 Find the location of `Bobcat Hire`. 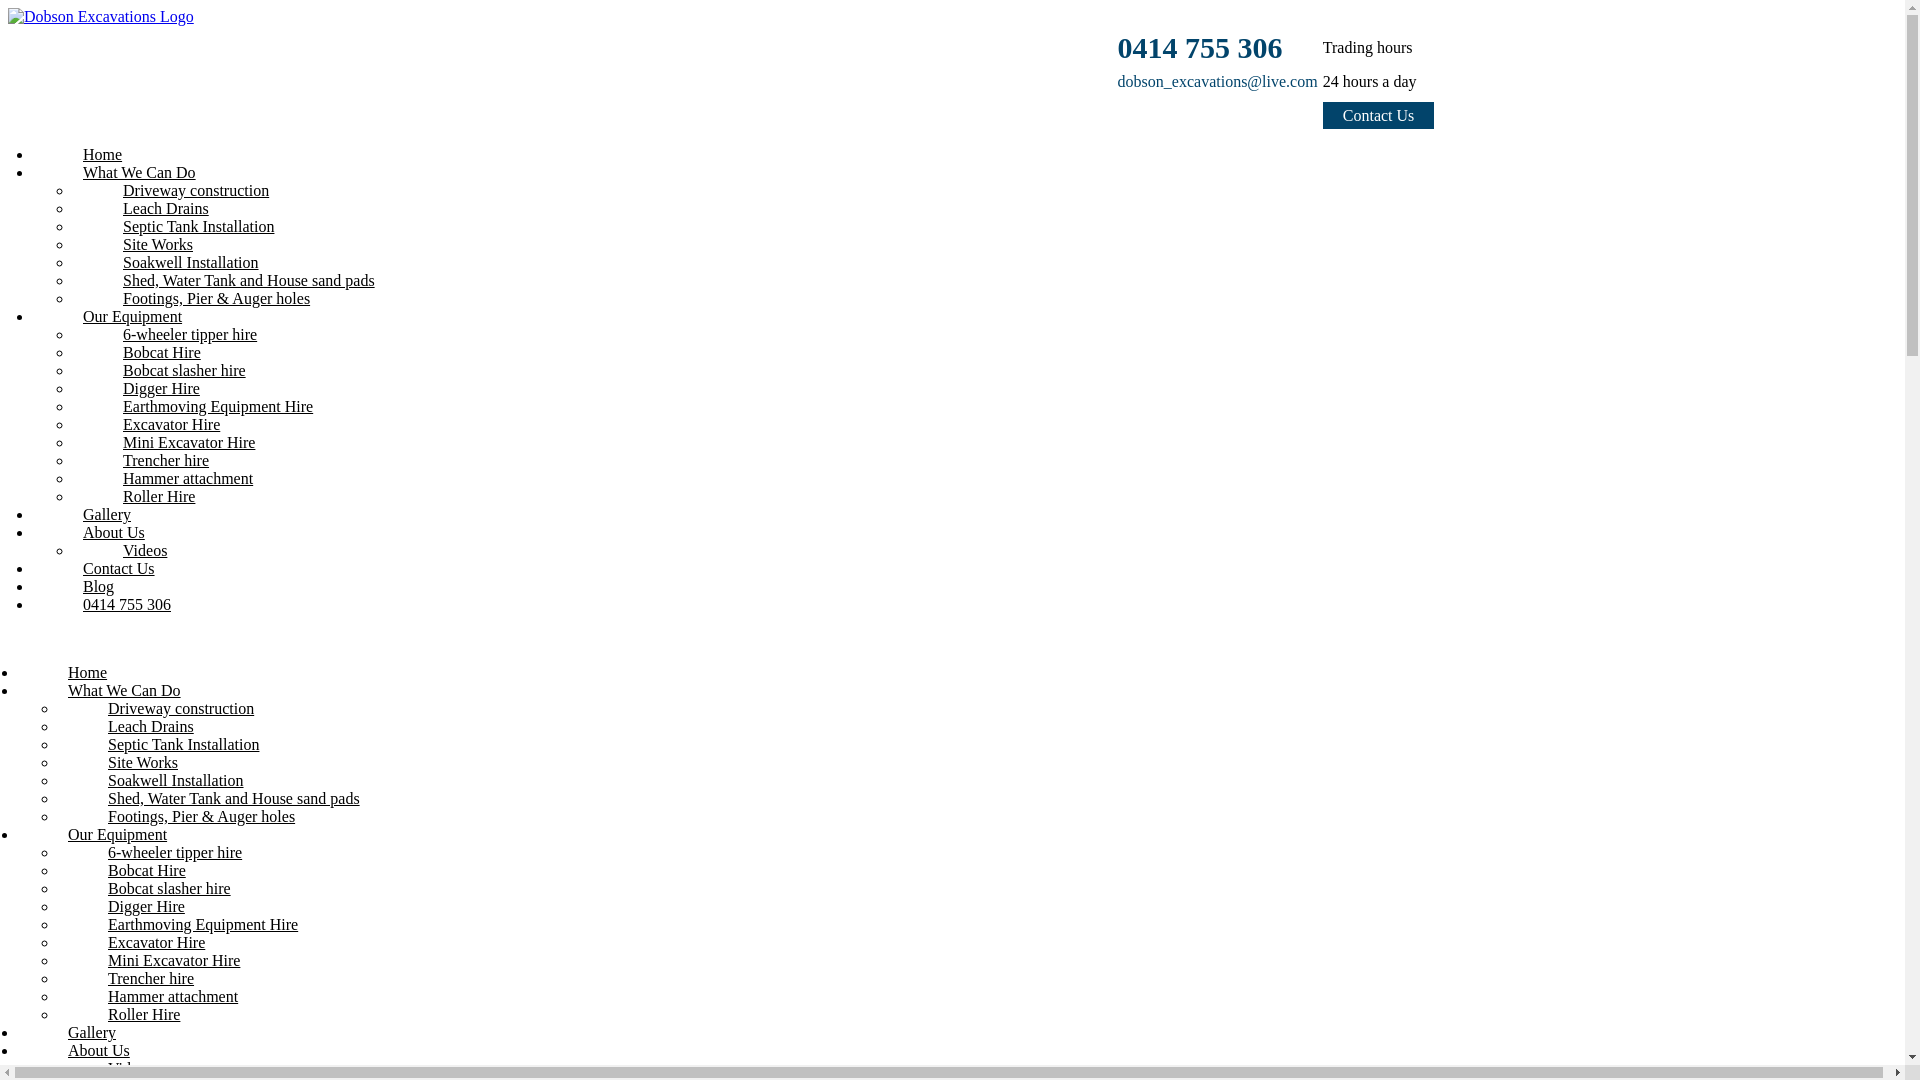

Bobcat Hire is located at coordinates (154, 342).